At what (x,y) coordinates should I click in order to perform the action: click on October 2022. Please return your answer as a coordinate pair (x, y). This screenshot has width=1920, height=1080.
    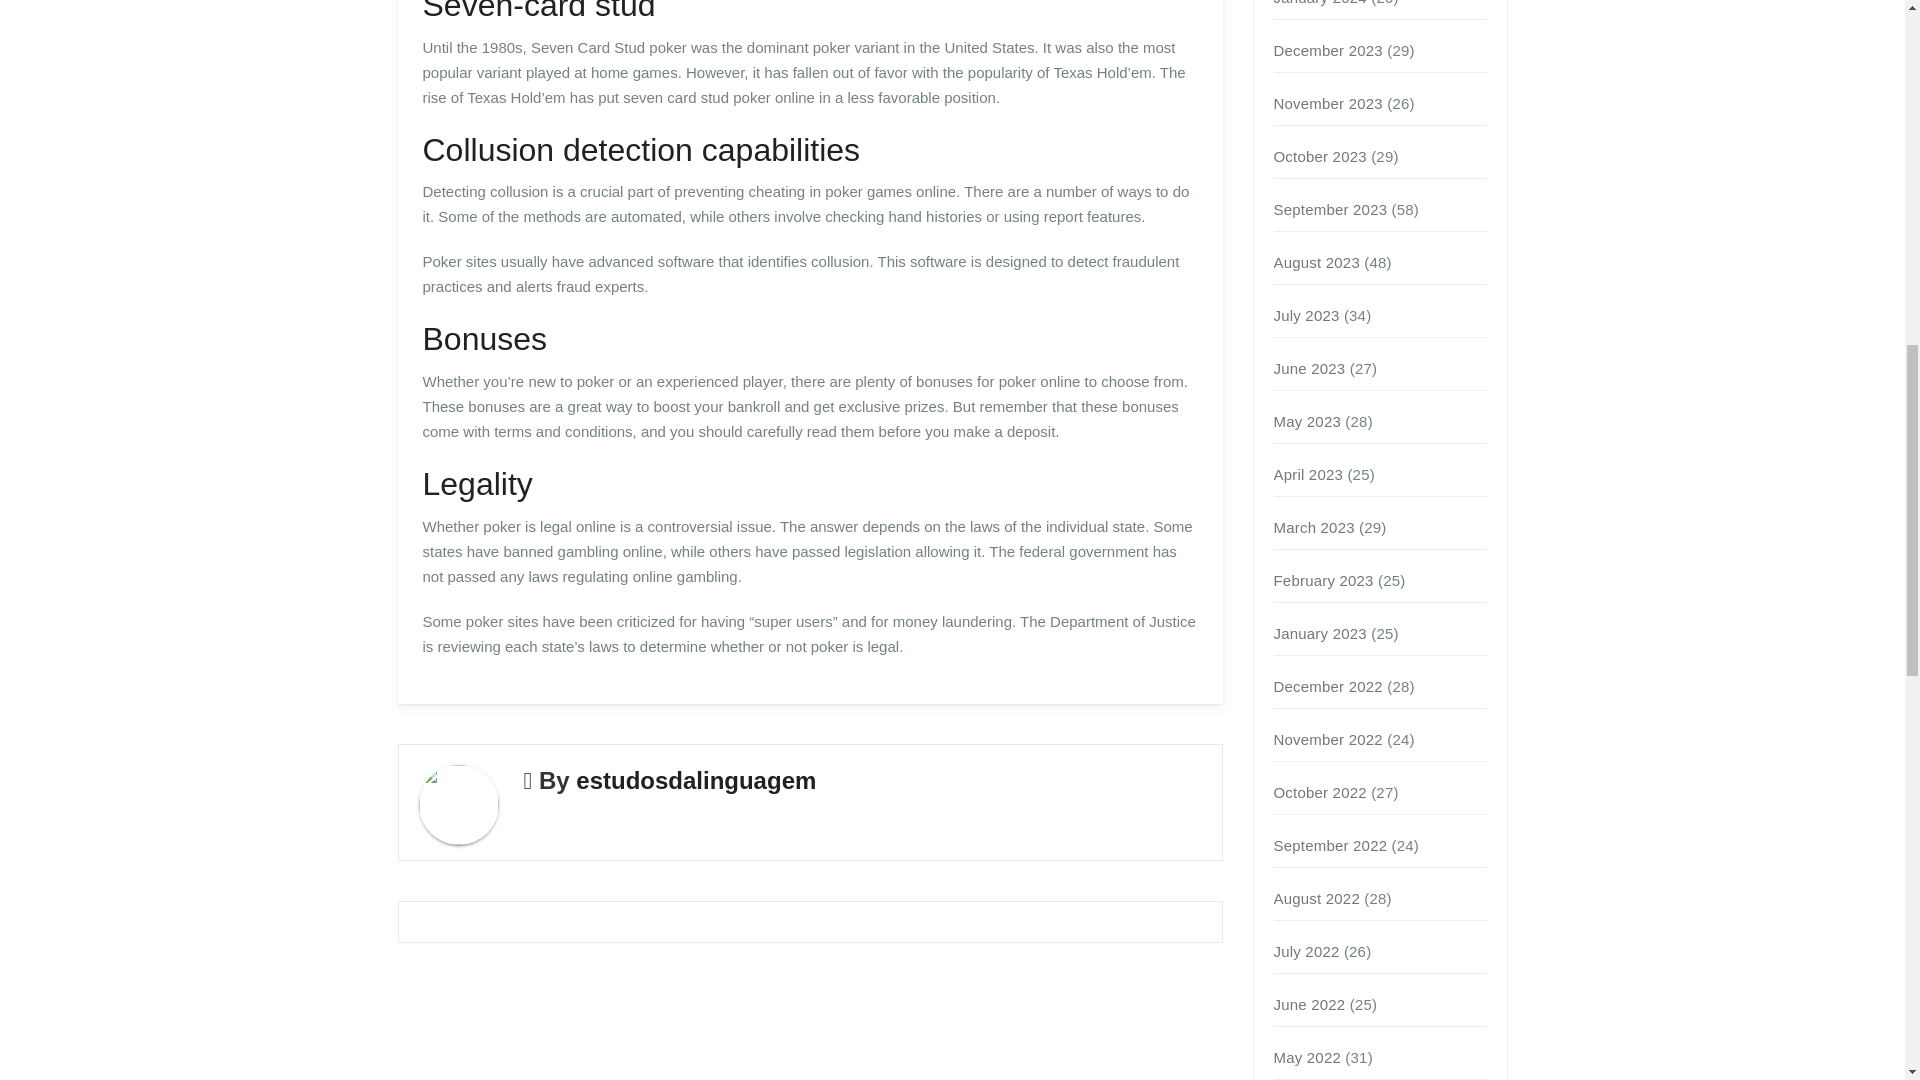
    Looking at the image, I should click on (1320, 792).